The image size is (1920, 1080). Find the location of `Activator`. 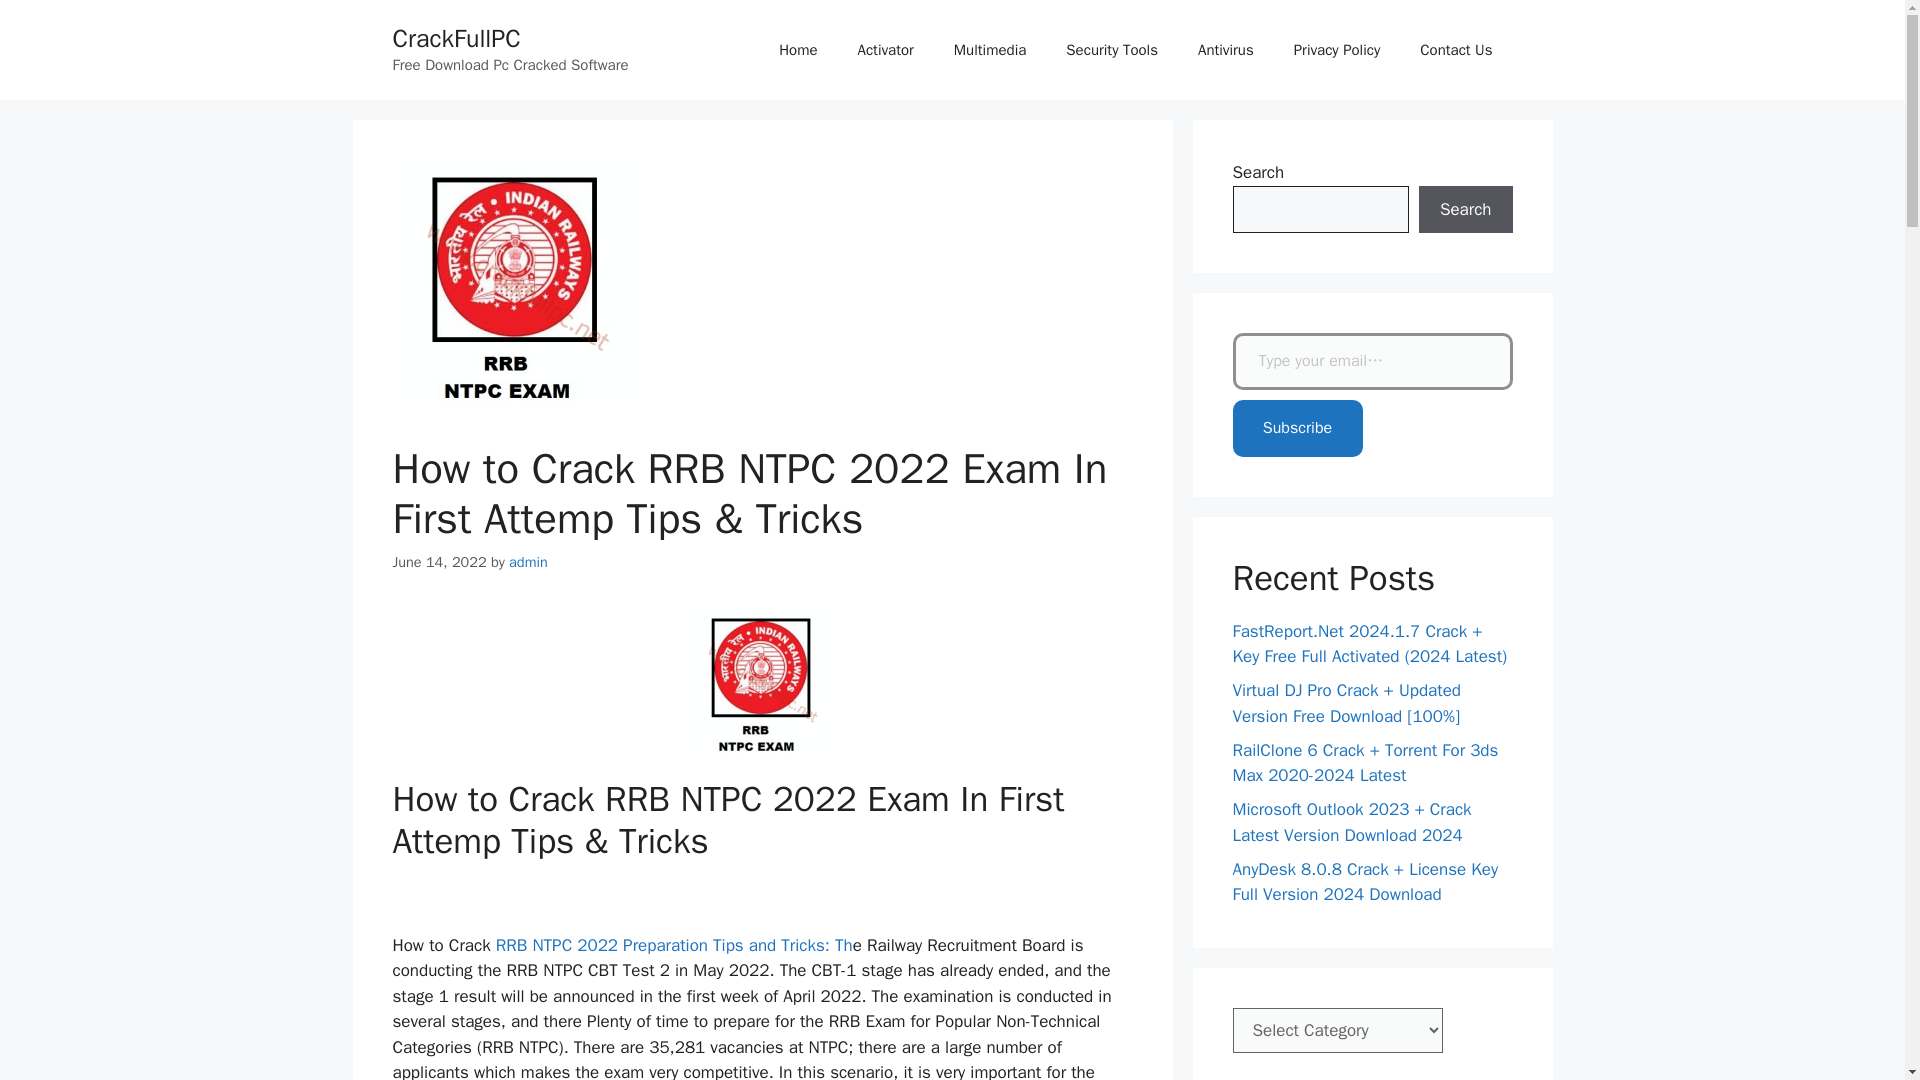

Activator is located at coordinates (885, 50).